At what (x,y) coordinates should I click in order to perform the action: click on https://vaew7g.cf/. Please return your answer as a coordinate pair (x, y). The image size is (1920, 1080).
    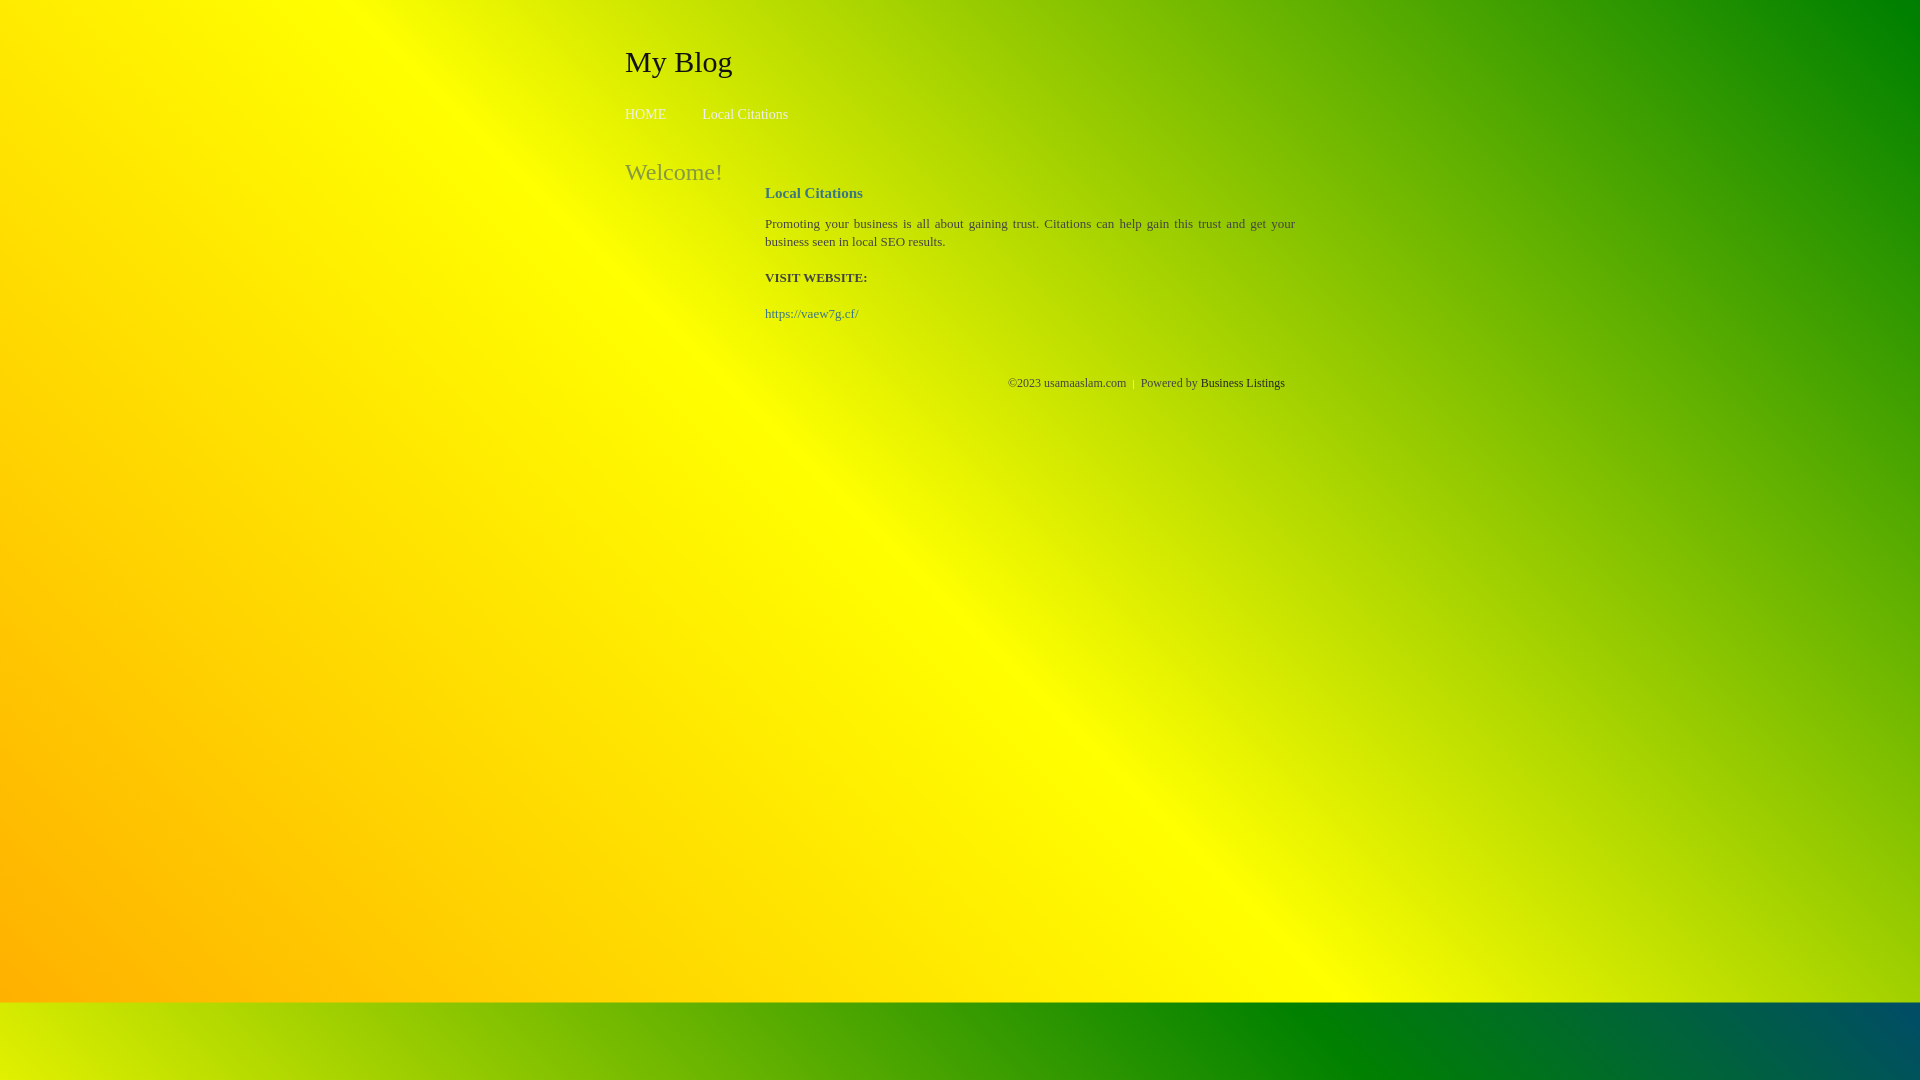
    Looking at the image, I should click on (812, 314).